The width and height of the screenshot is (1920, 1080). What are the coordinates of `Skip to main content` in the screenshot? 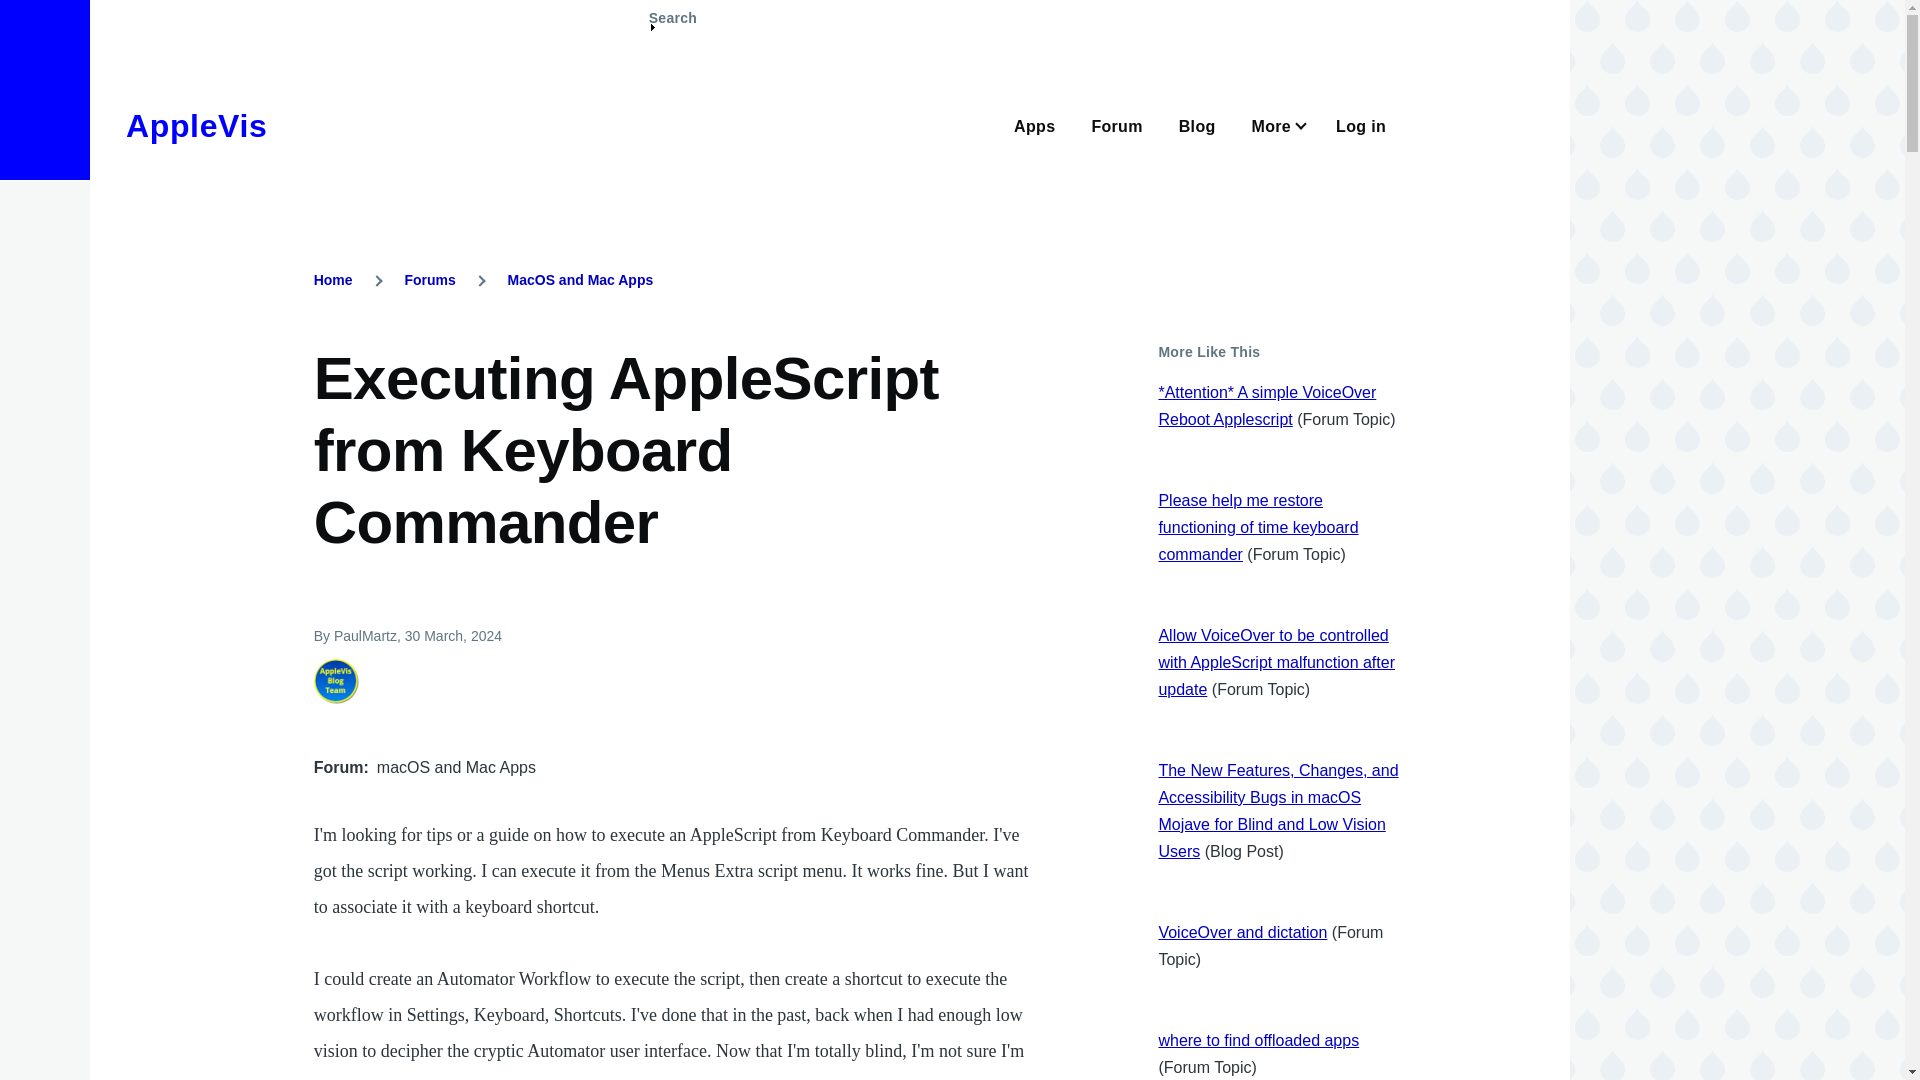 It's located at (785, 9).